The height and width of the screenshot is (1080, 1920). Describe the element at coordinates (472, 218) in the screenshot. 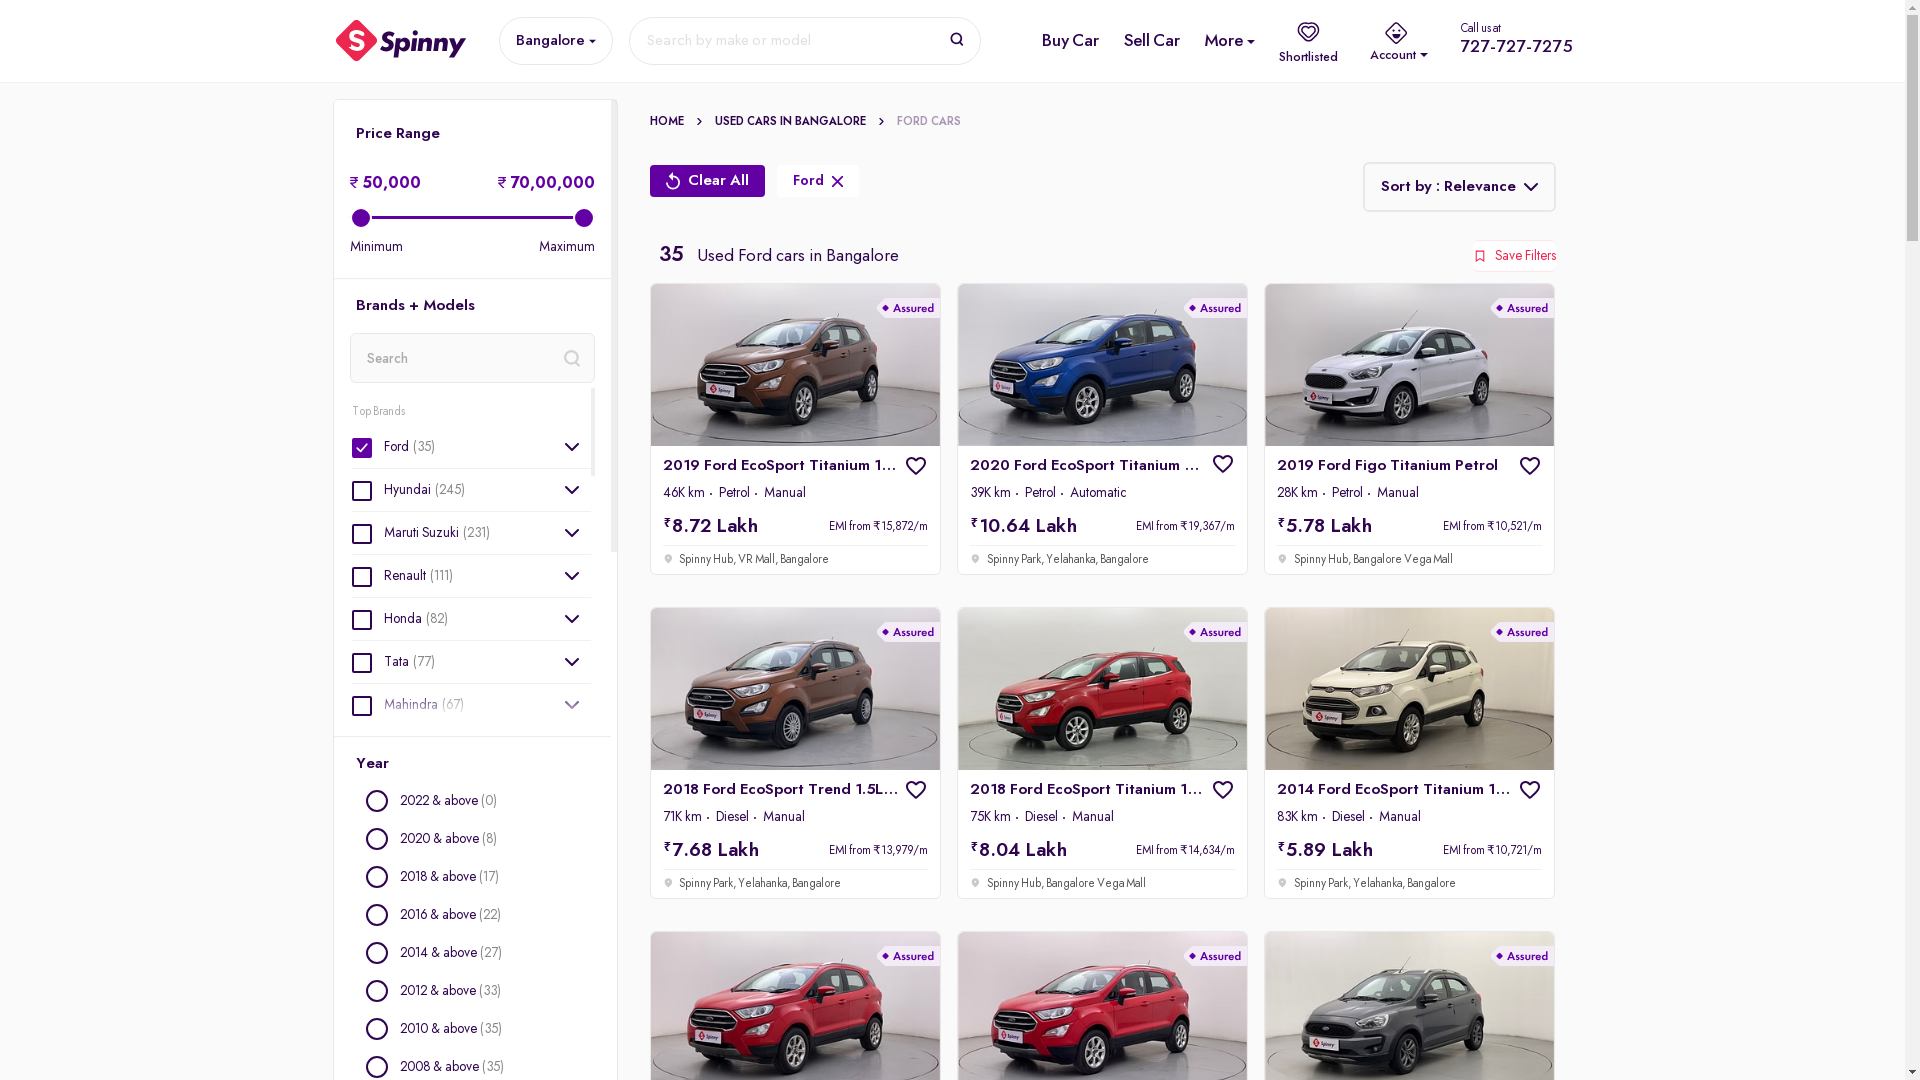

I see `0` at that location.